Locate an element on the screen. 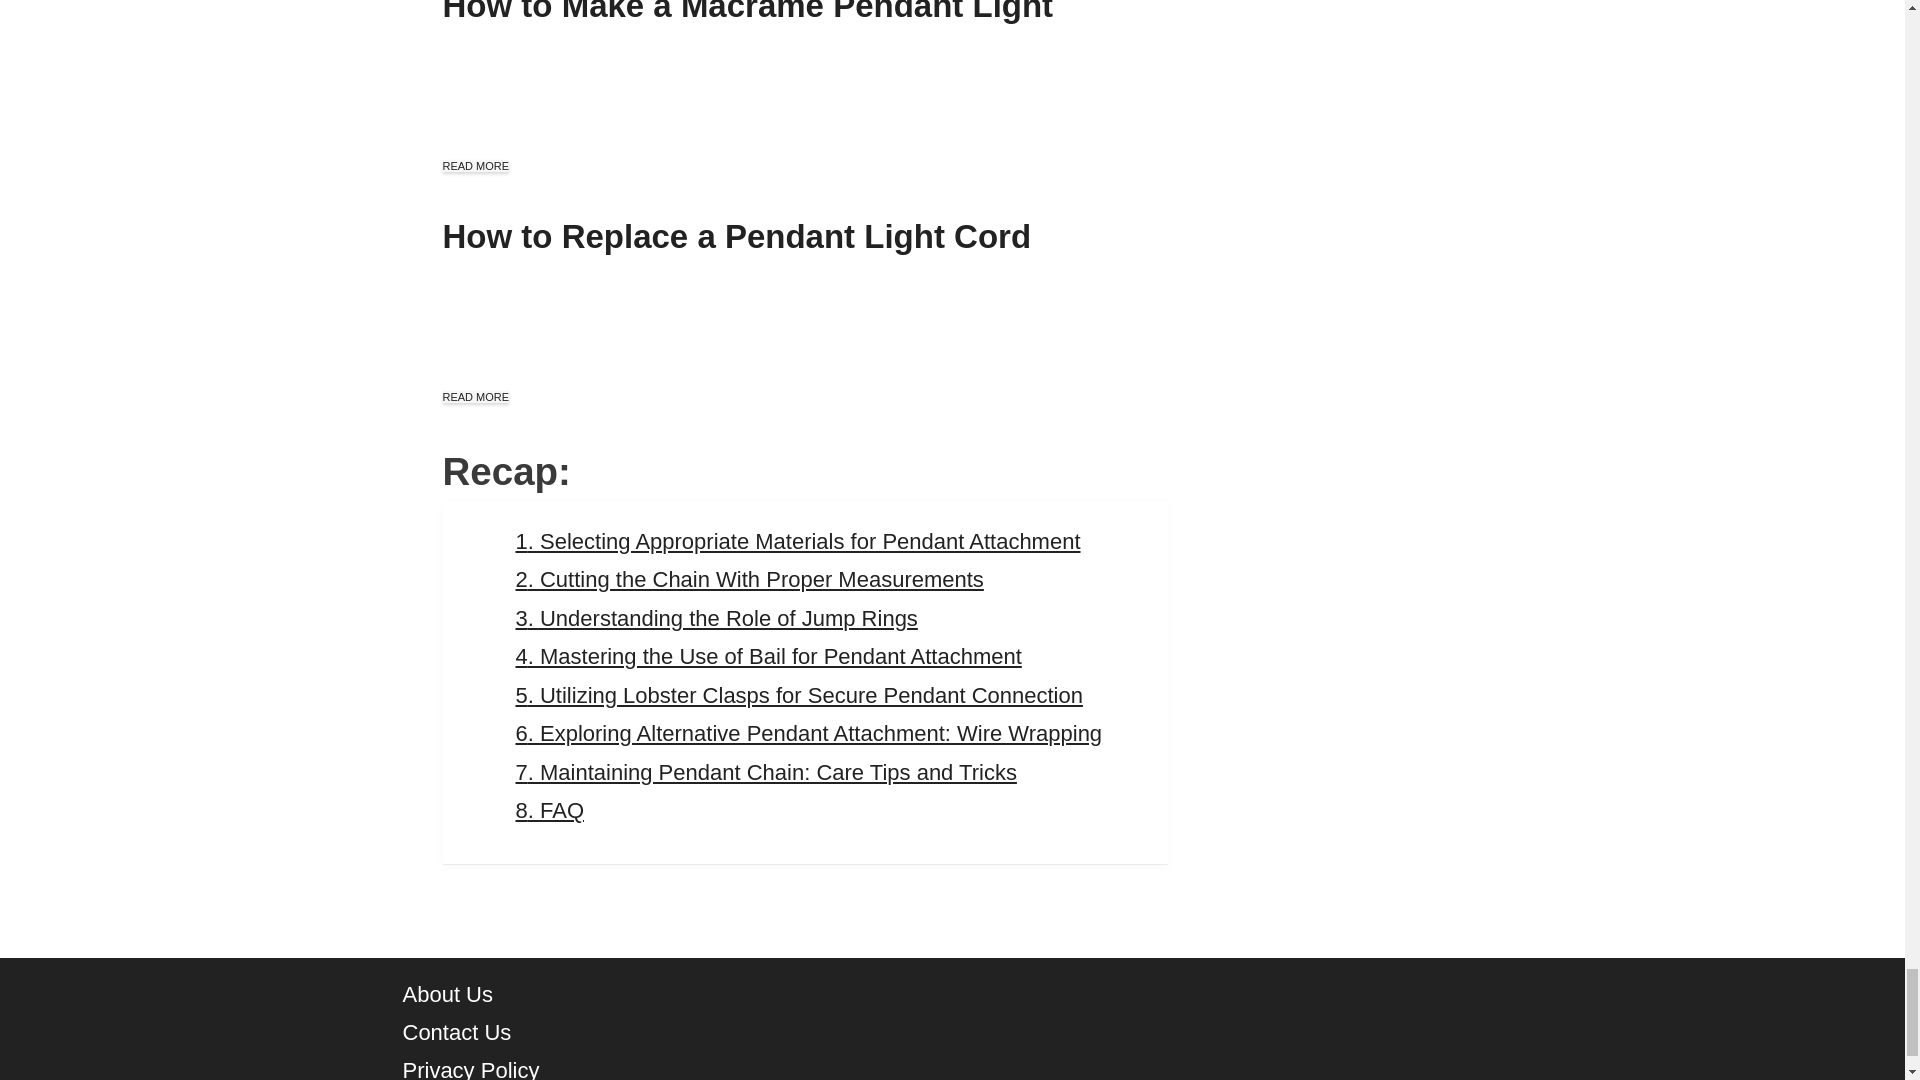  Exploring Alternative Pendant Attachment: Wire Wrapping is located at coordinates (809, 734).